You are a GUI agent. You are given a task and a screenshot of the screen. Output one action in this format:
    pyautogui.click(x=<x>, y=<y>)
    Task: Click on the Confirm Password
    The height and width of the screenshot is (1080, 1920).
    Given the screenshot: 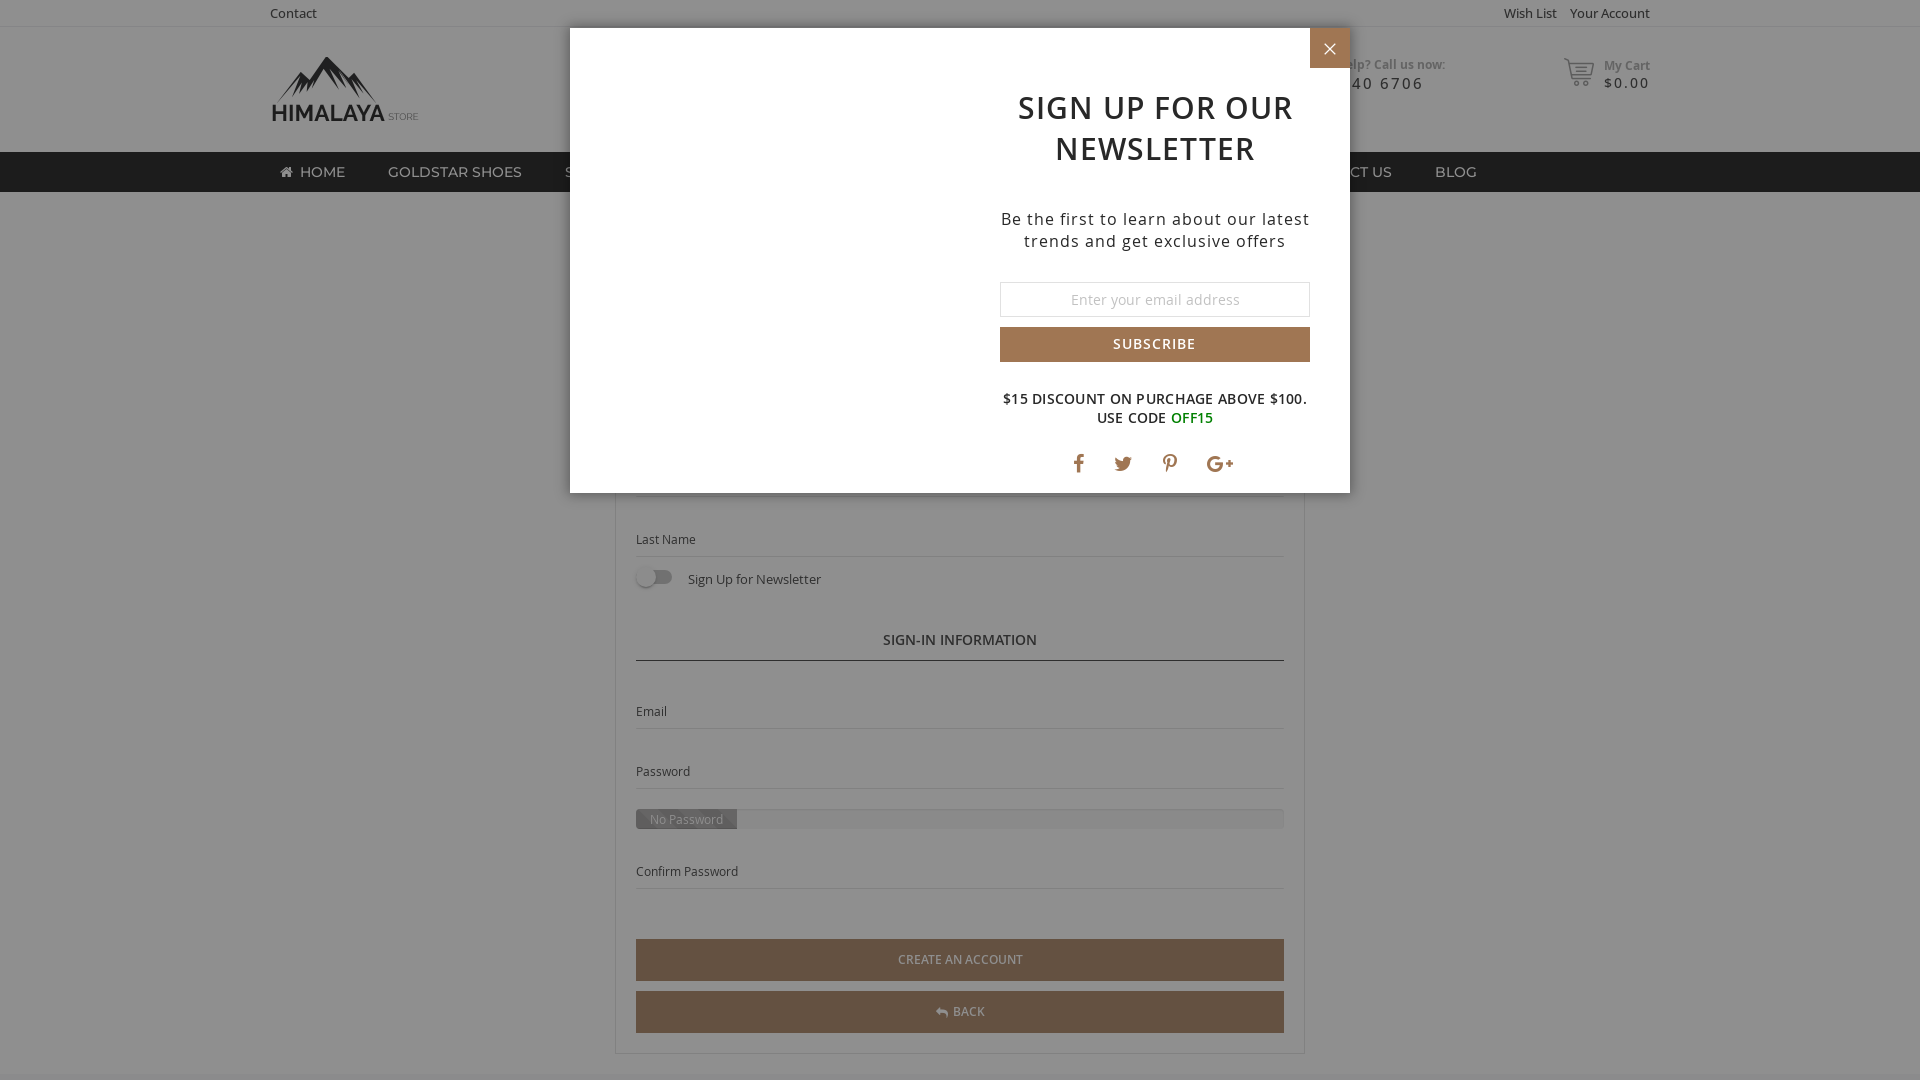 What is the action you would take?
    pyautogui.click(x=960, y=869)
    